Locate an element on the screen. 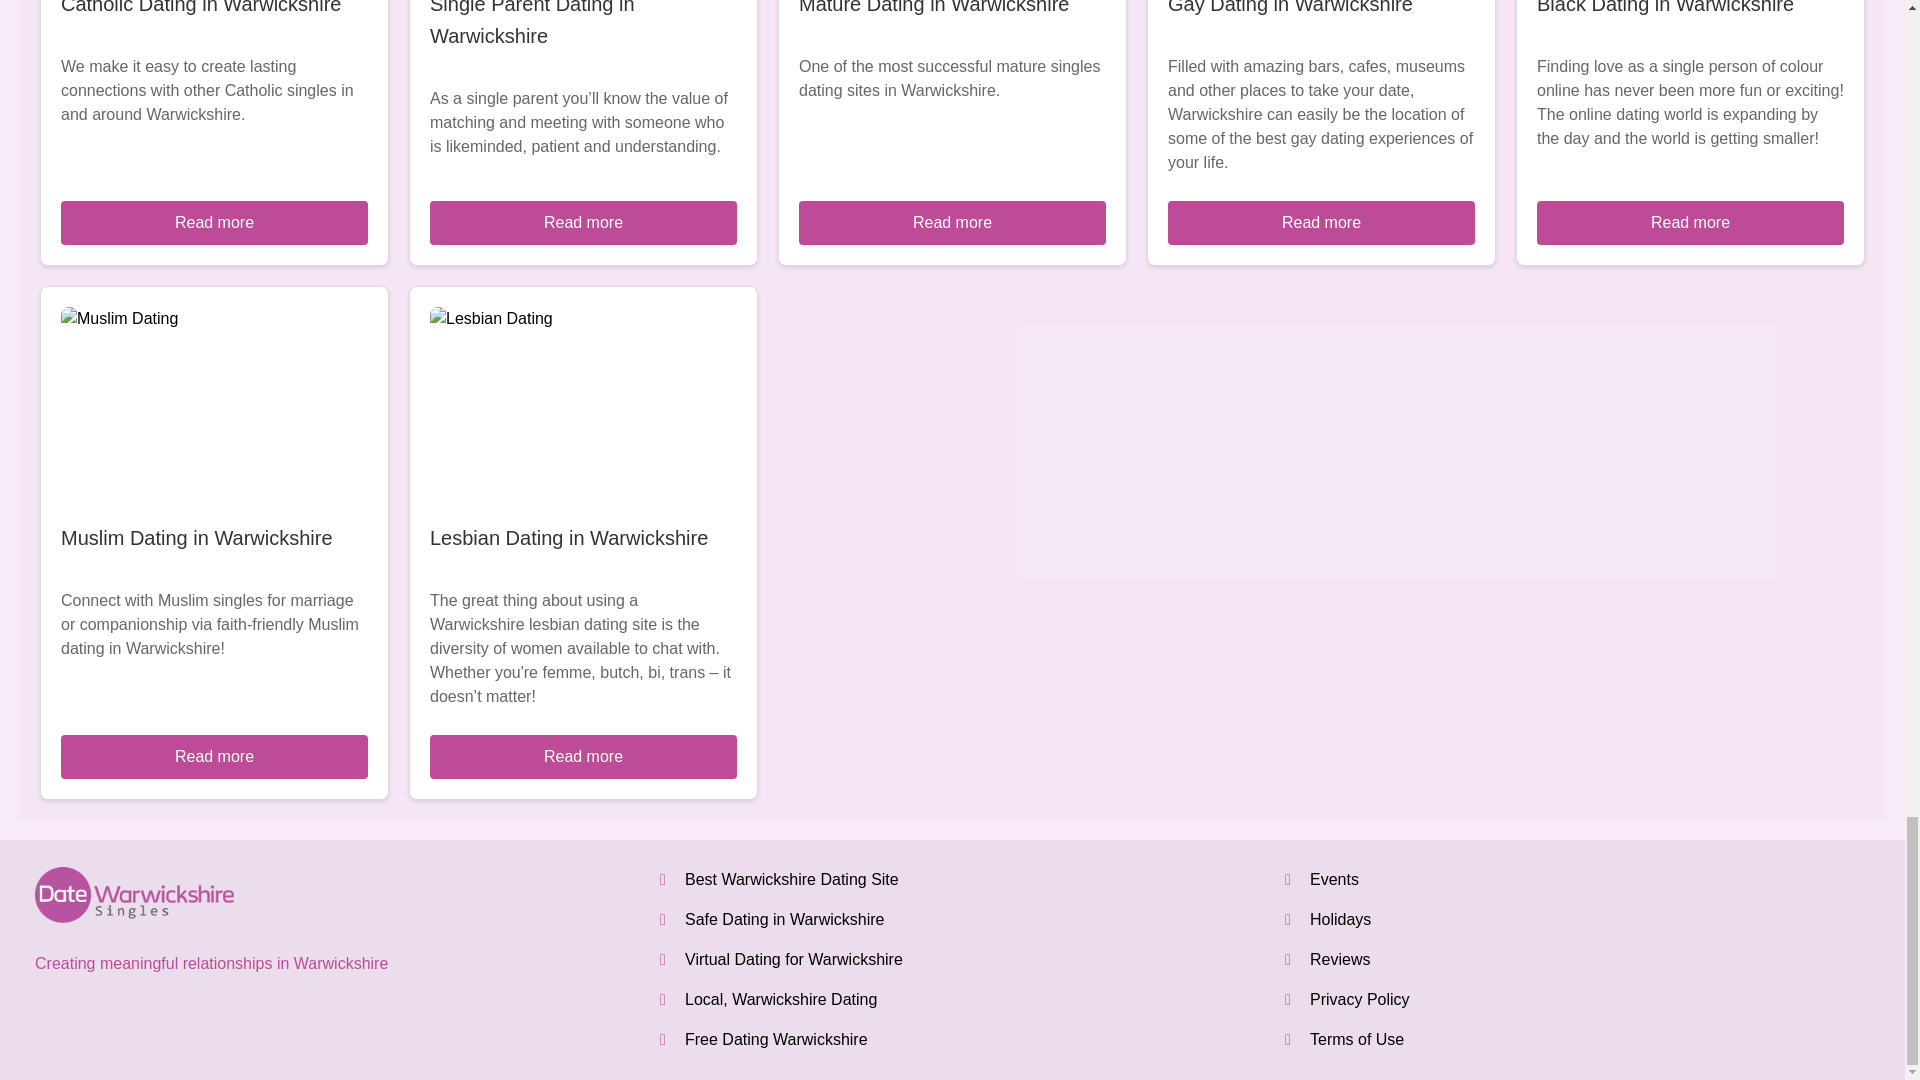  Privacy Policy is located at coordinates (1359, 999).